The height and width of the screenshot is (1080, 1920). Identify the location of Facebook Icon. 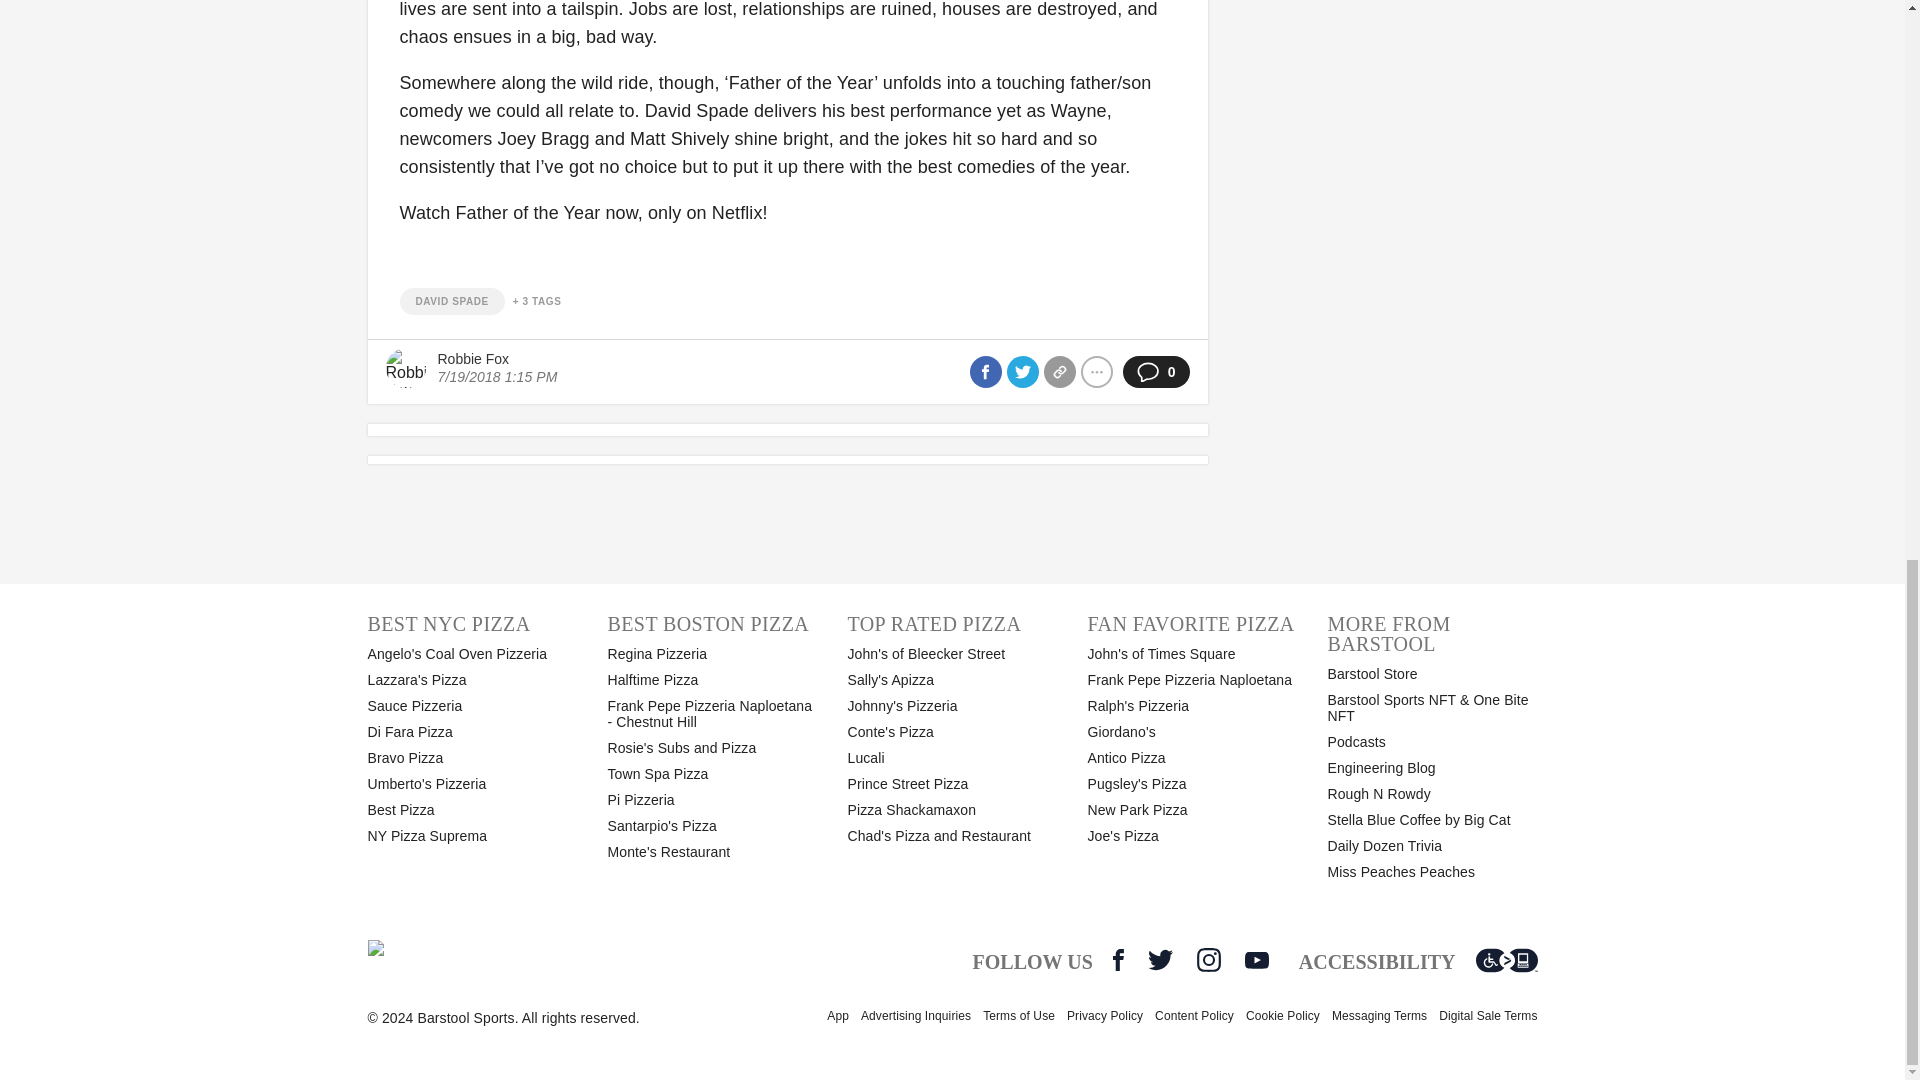
(1118, 960).